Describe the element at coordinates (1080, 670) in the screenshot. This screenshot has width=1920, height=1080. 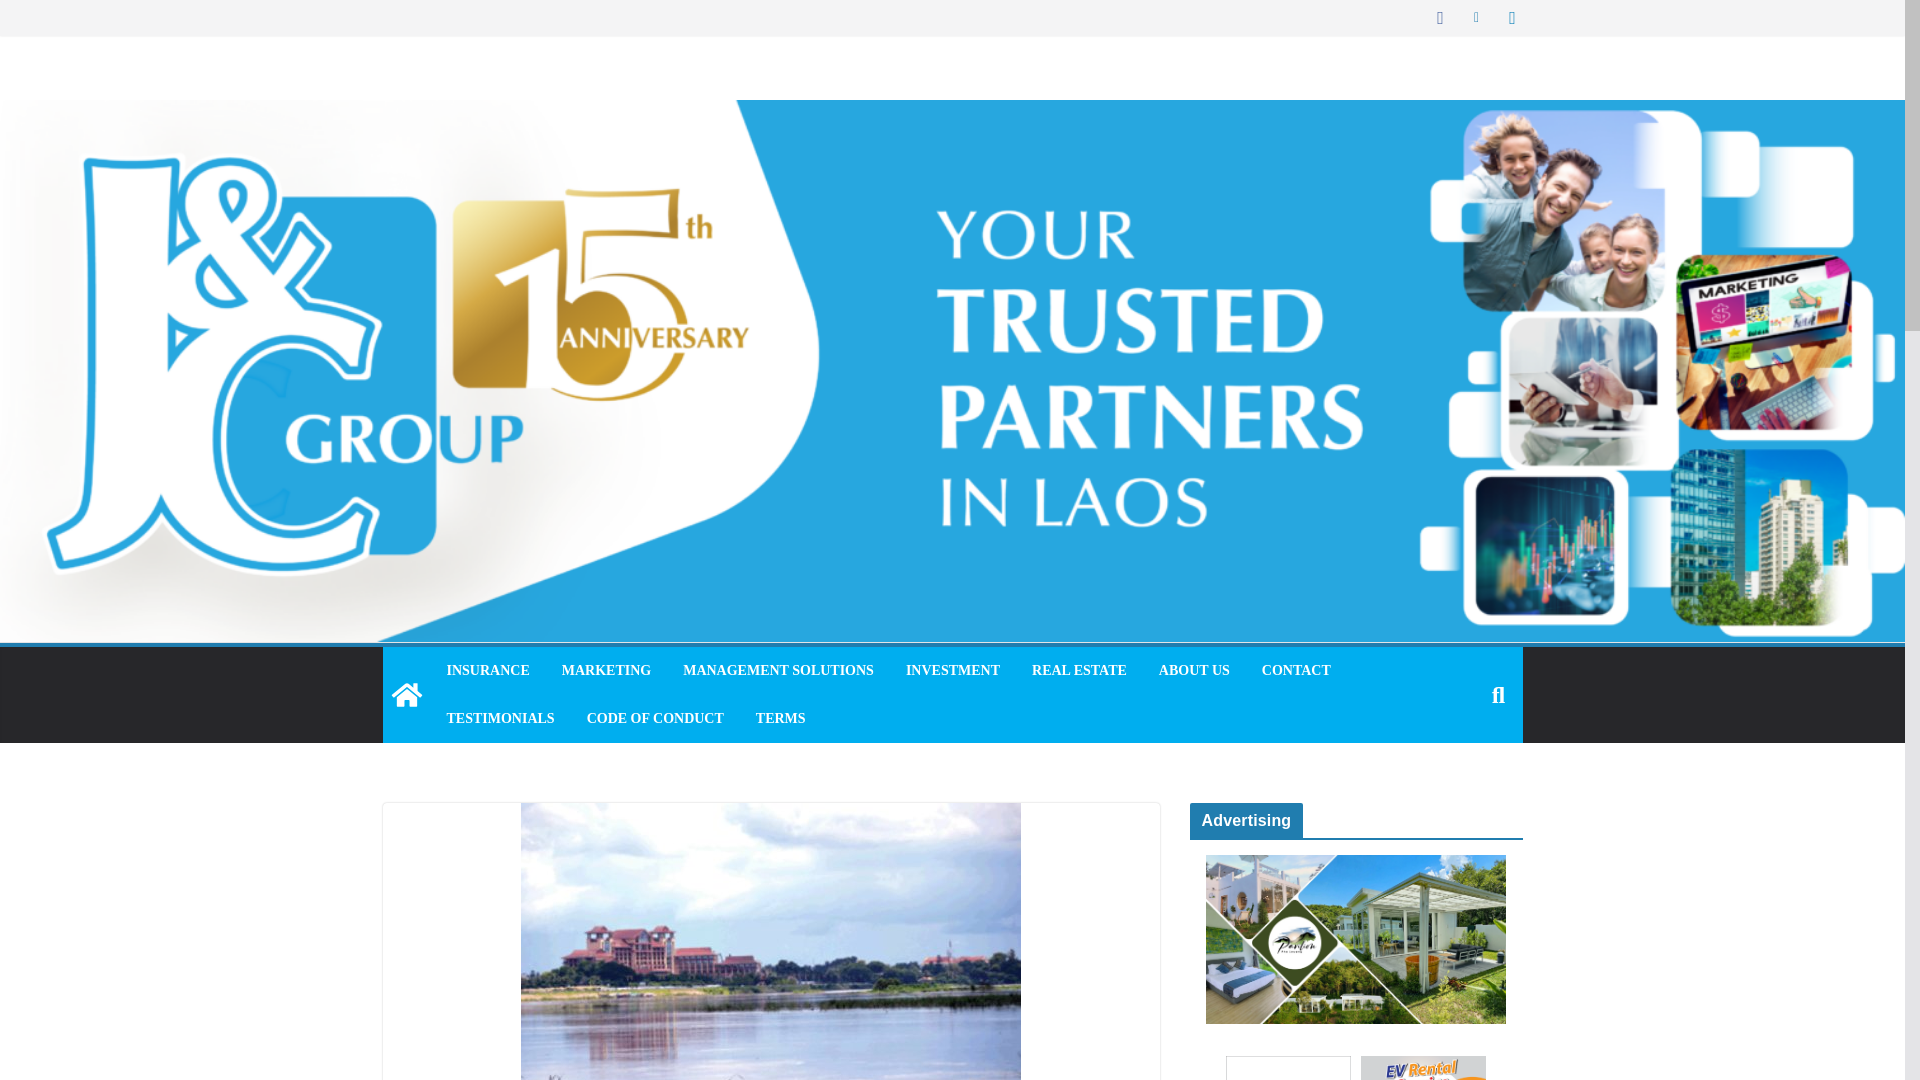
I see `REAL ESTATE` at that location.